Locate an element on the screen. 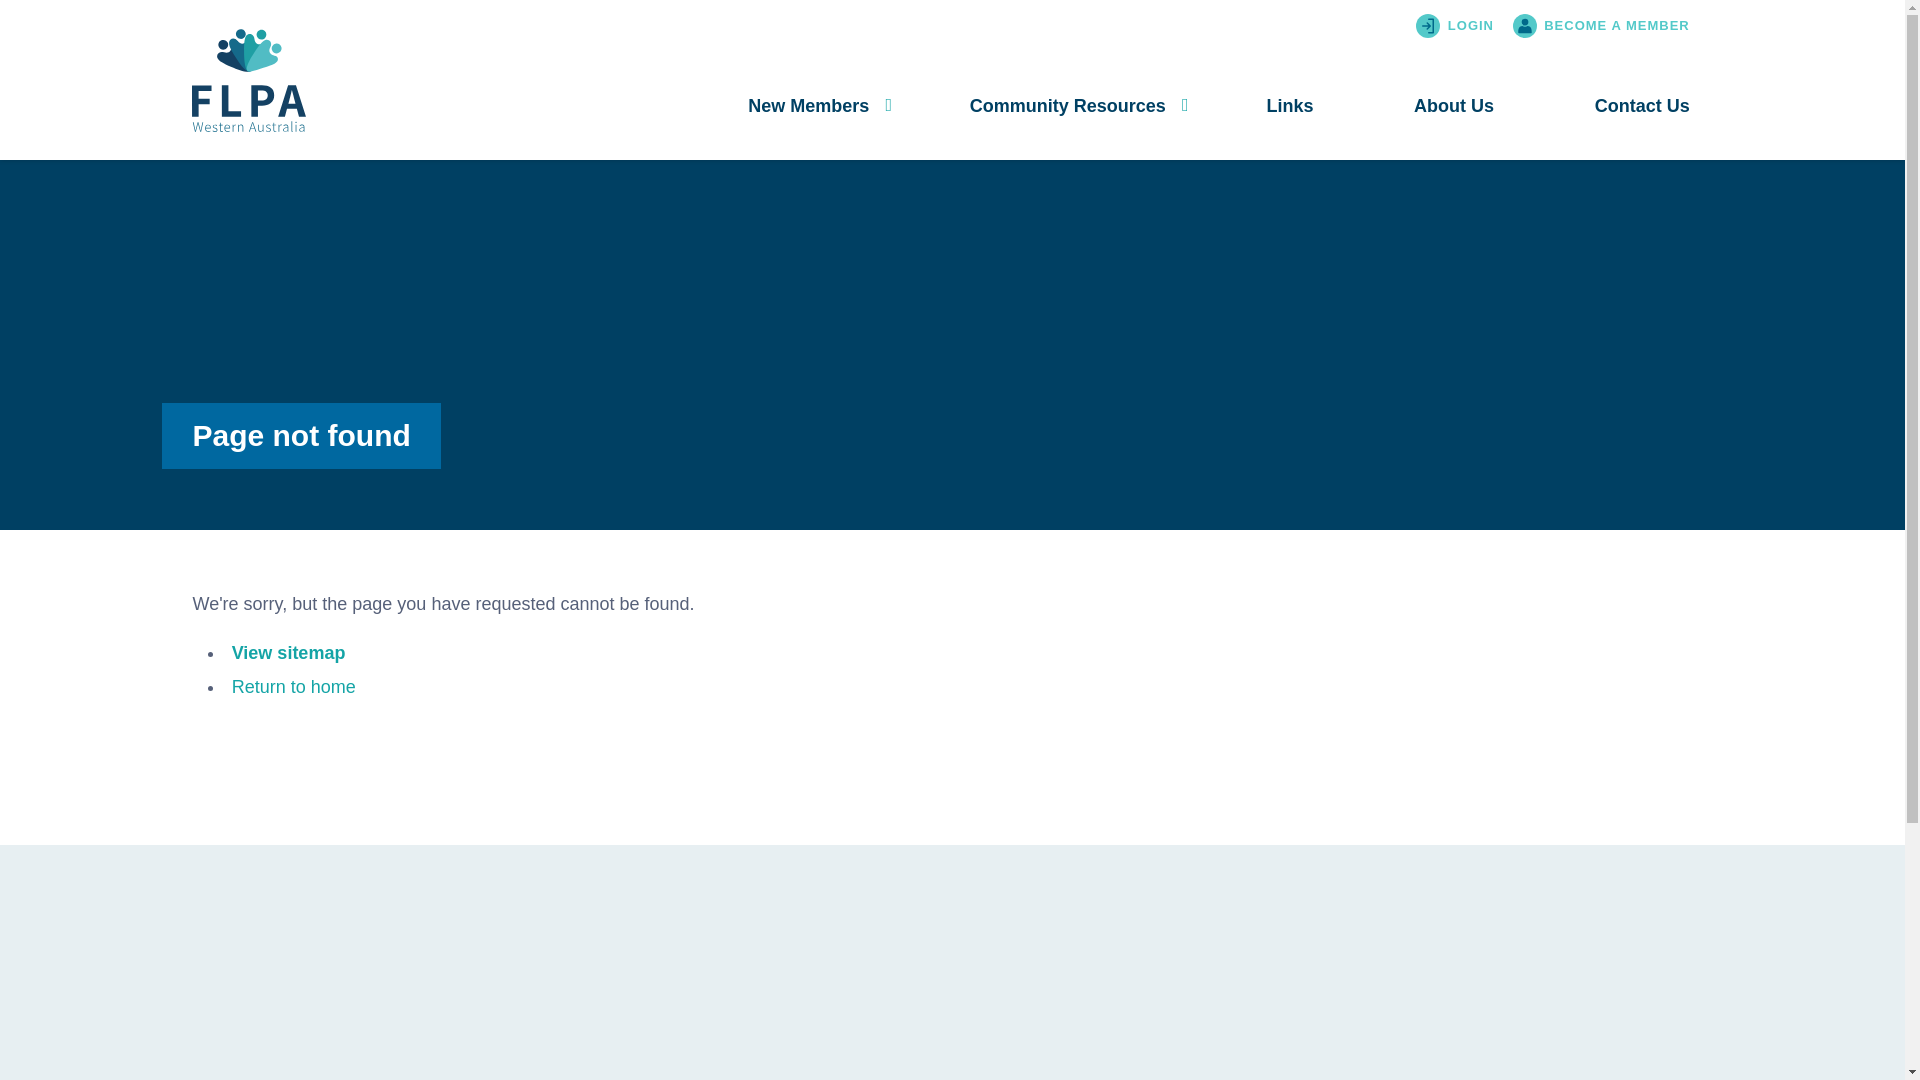 This screenshot has width=1920, height=1080. Return to home is located at coordinates (294, 687).